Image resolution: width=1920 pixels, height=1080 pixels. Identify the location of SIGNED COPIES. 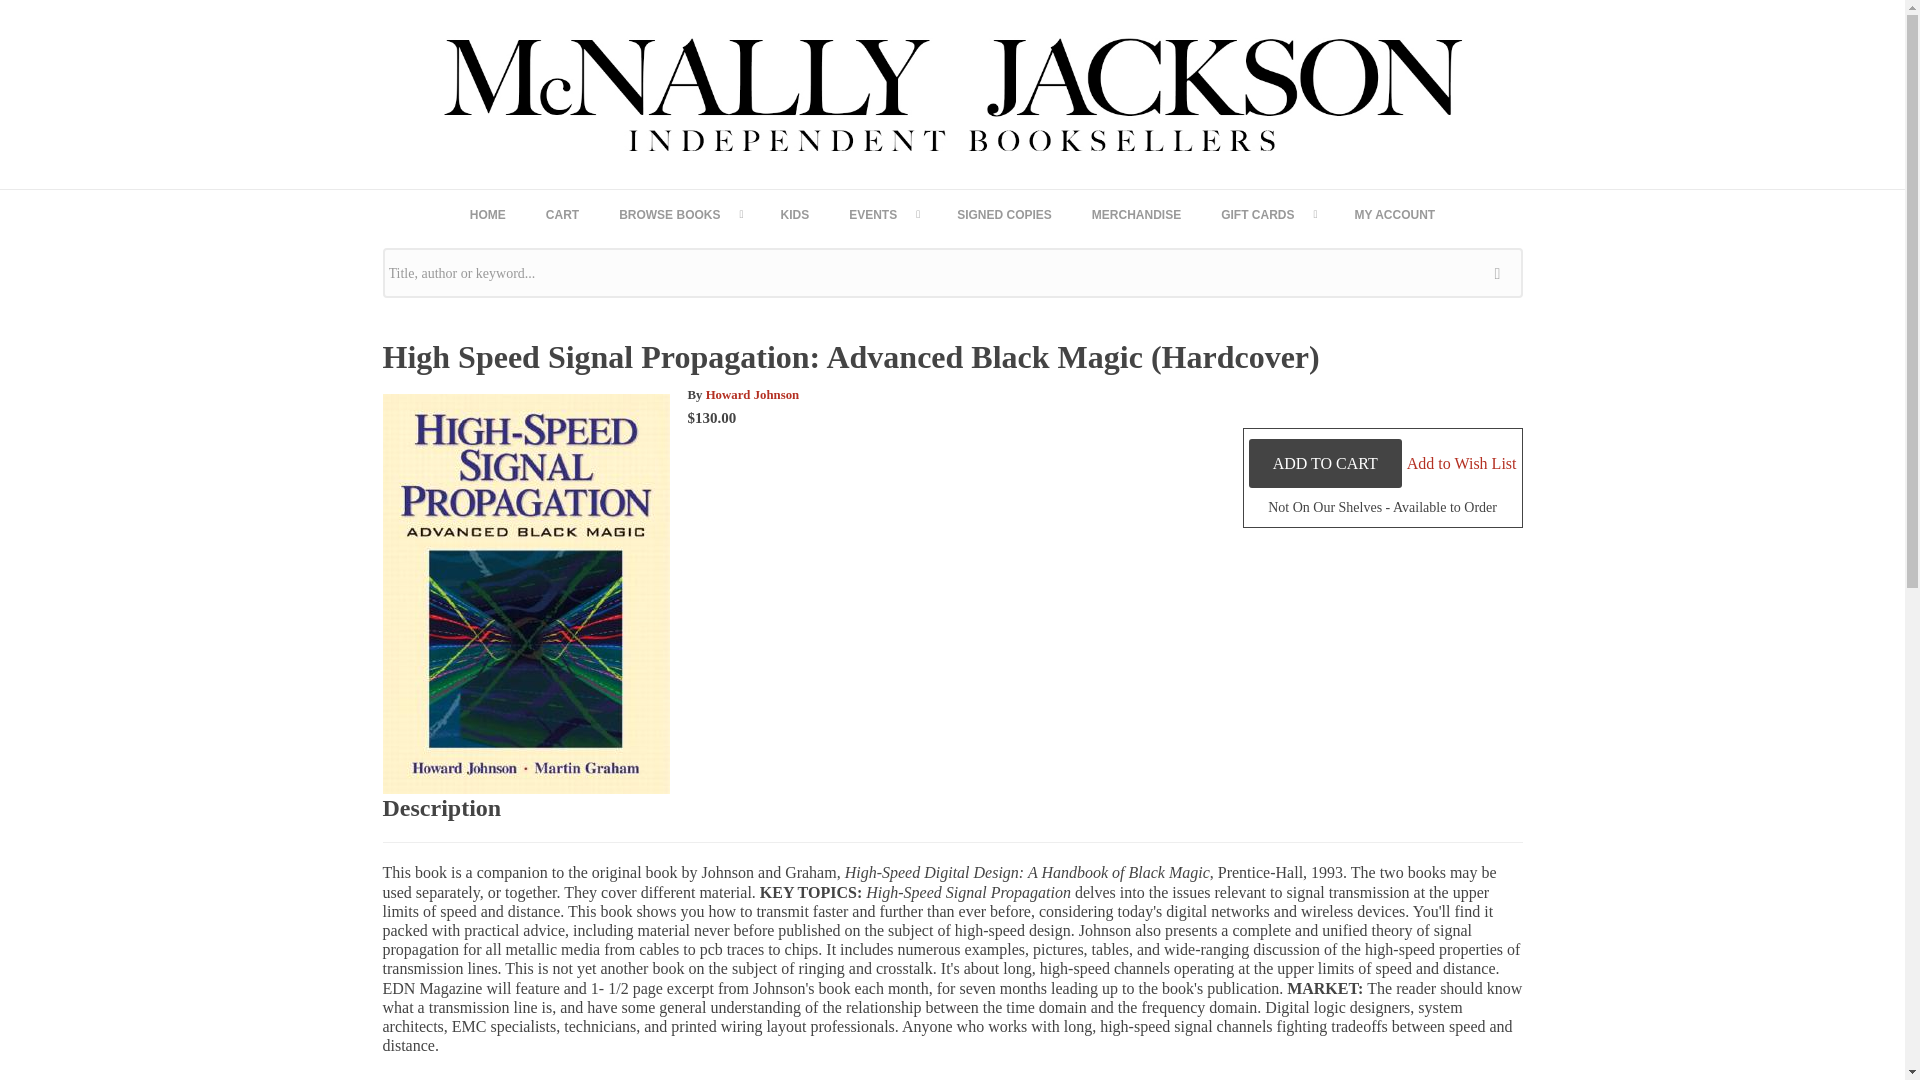
(1004, 214).